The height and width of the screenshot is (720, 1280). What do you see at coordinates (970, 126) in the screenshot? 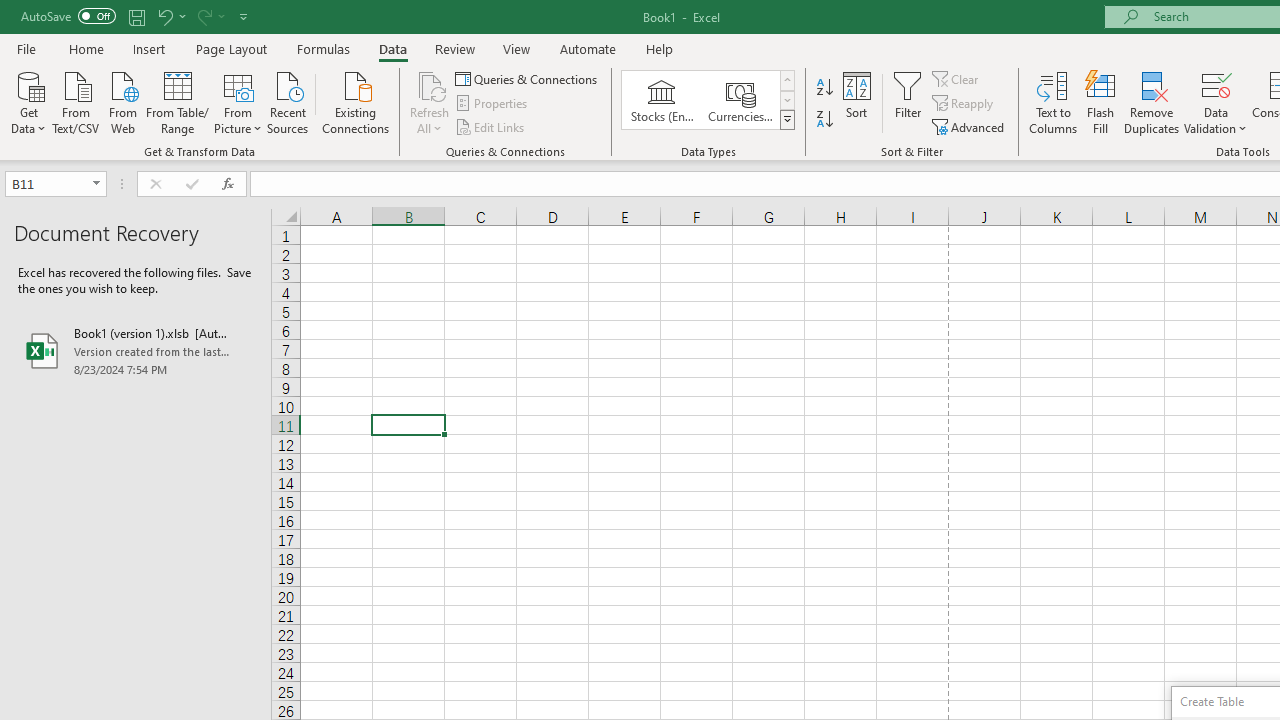
I see `Advanced...` at bounding box center [970, 126].